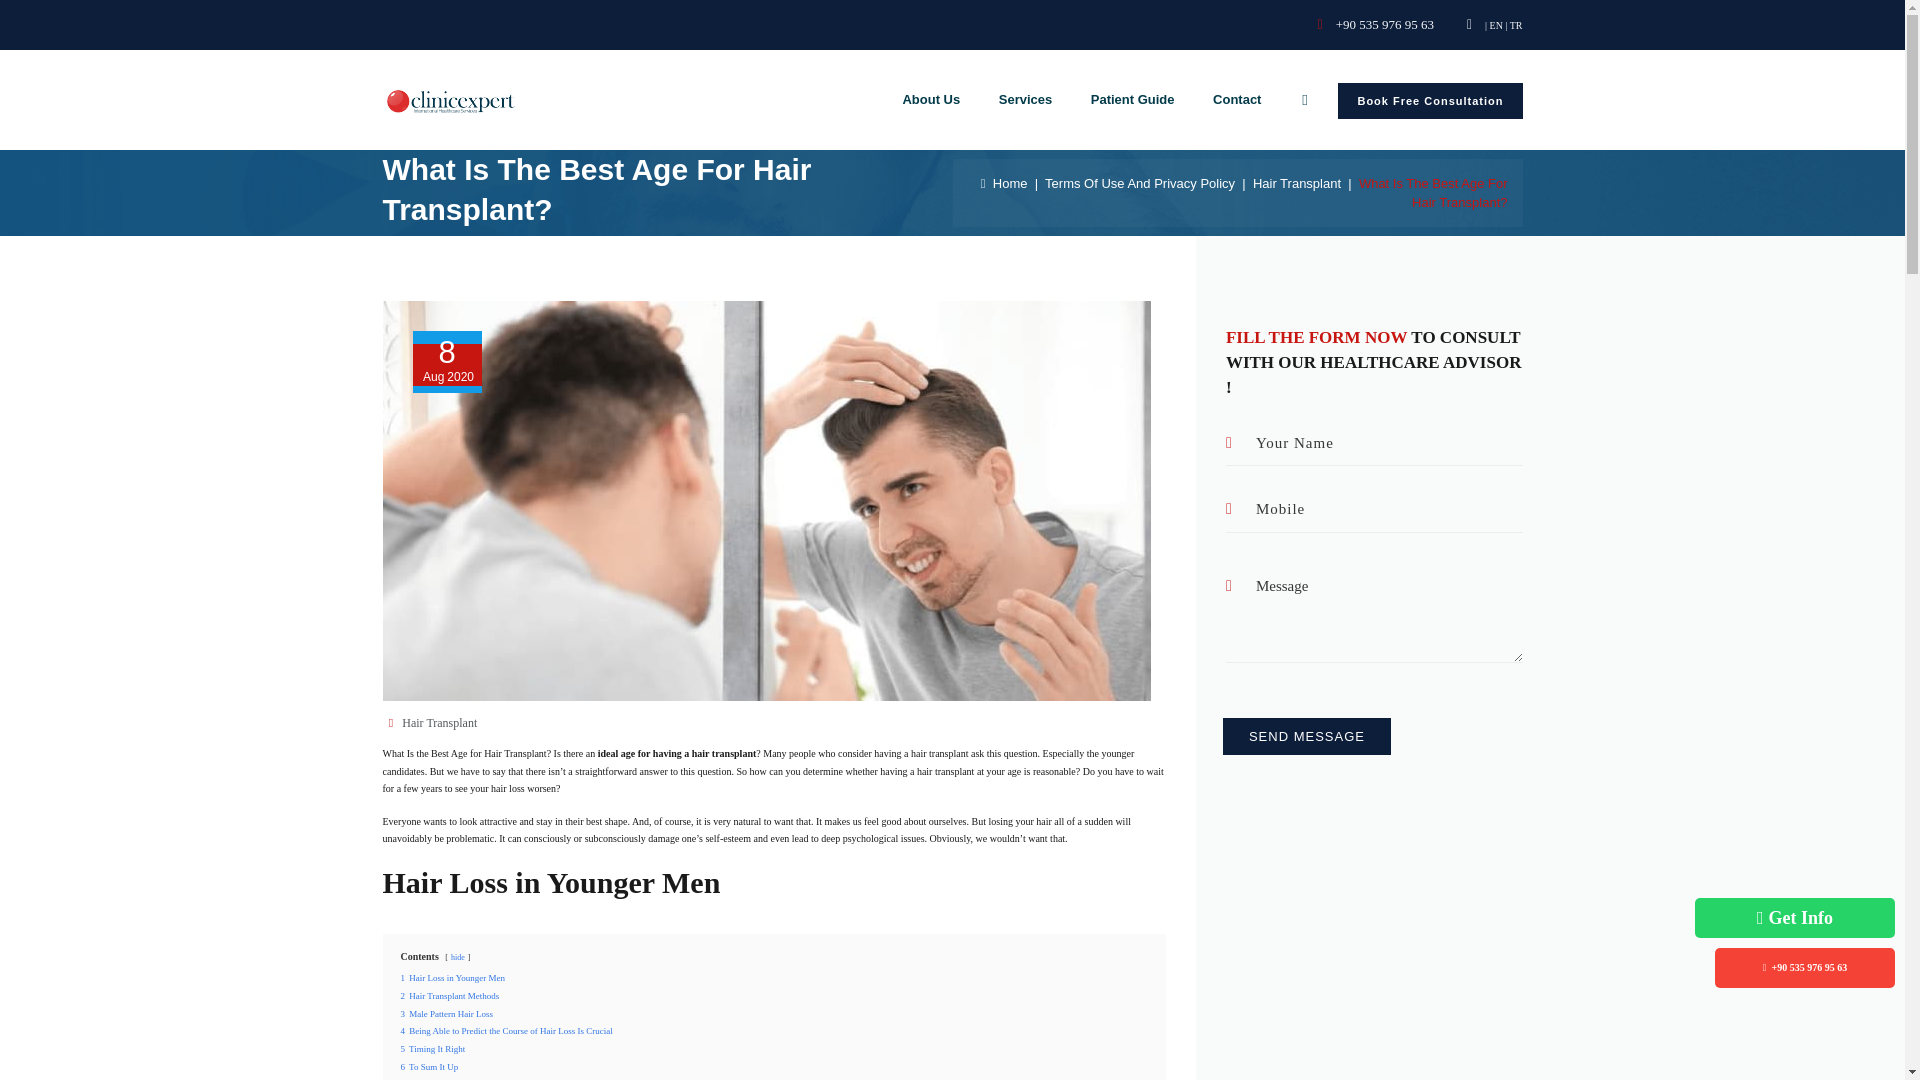 This screenshot has width=1920, height=1080. I want to click on Services, so click(1026, 100).